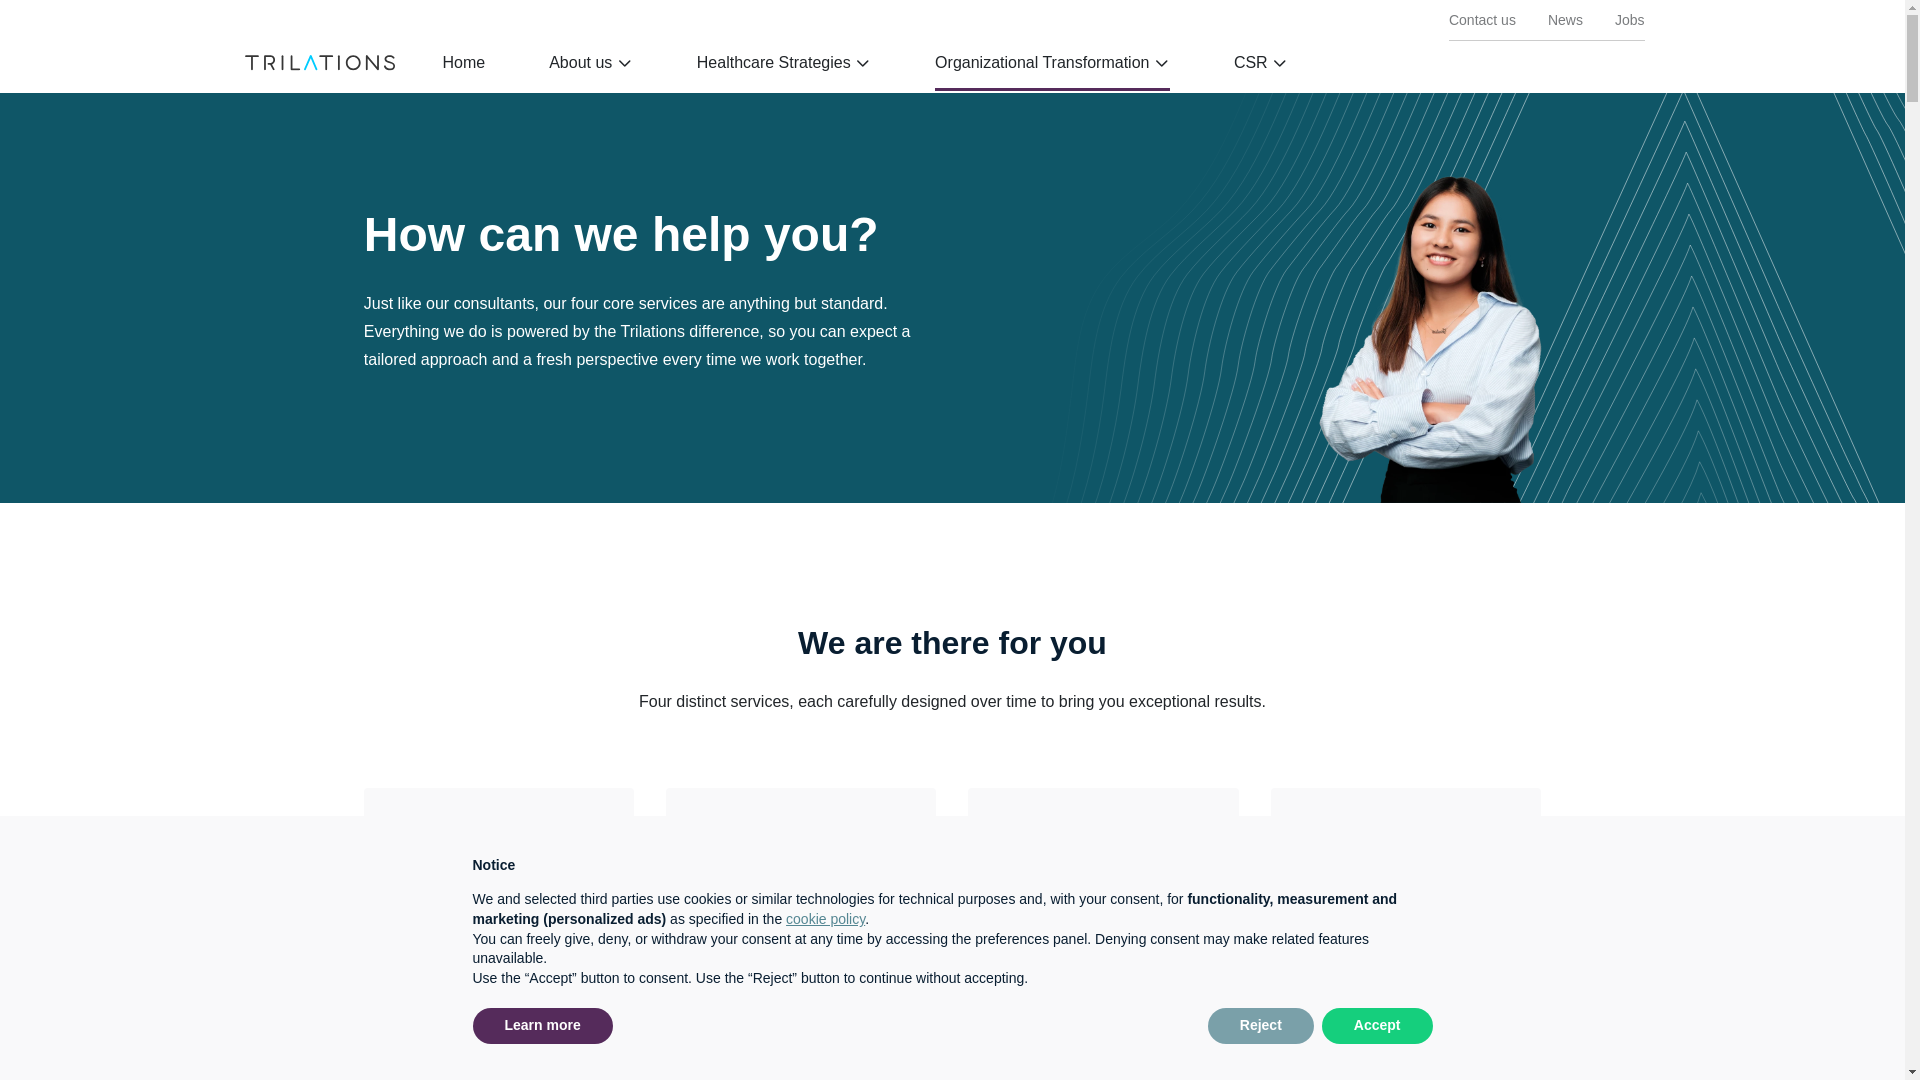 The image size is (1920, 1080). I want to click on Organizational Transformation , so click(1052, 70).